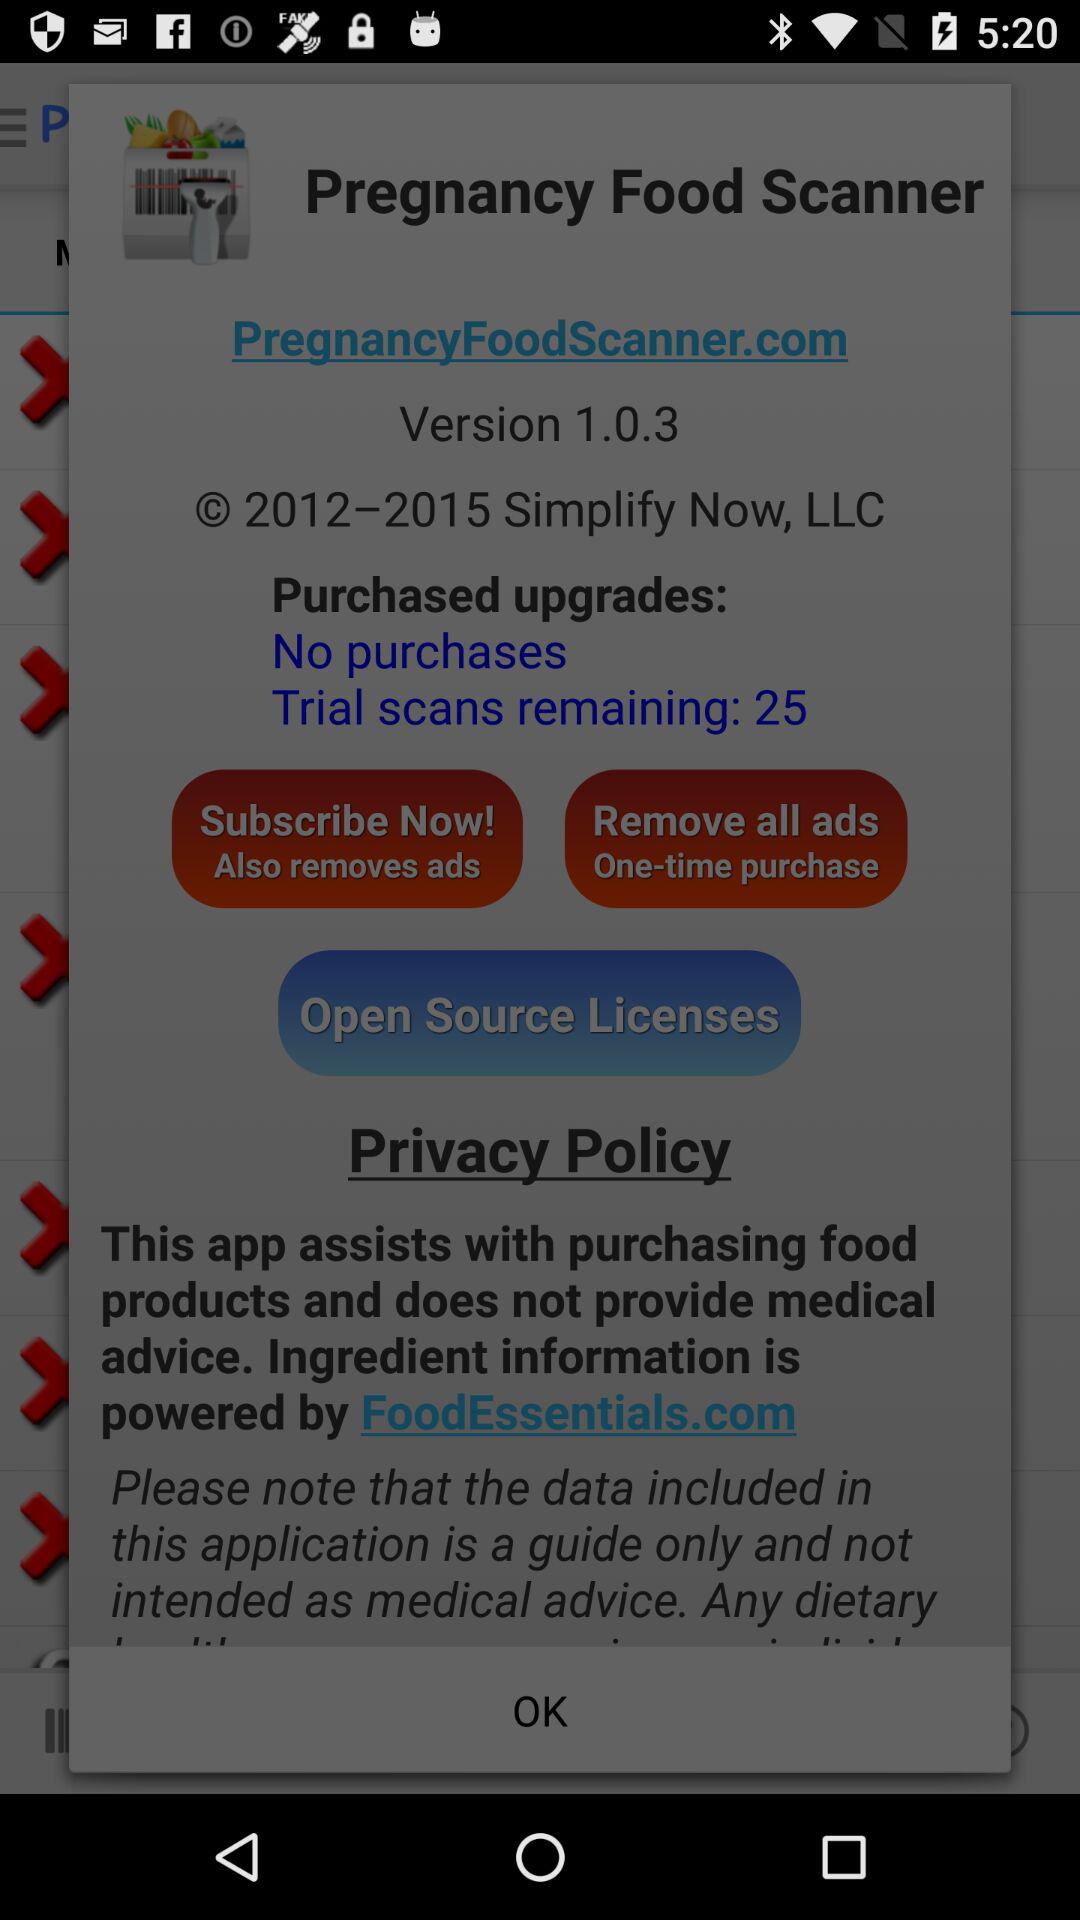 This screenshot has height=1920, width=1080. Describe the element at coordinates (540, 1148) in the screenshot. I see `tap the button below the open source licenses item` at that location.